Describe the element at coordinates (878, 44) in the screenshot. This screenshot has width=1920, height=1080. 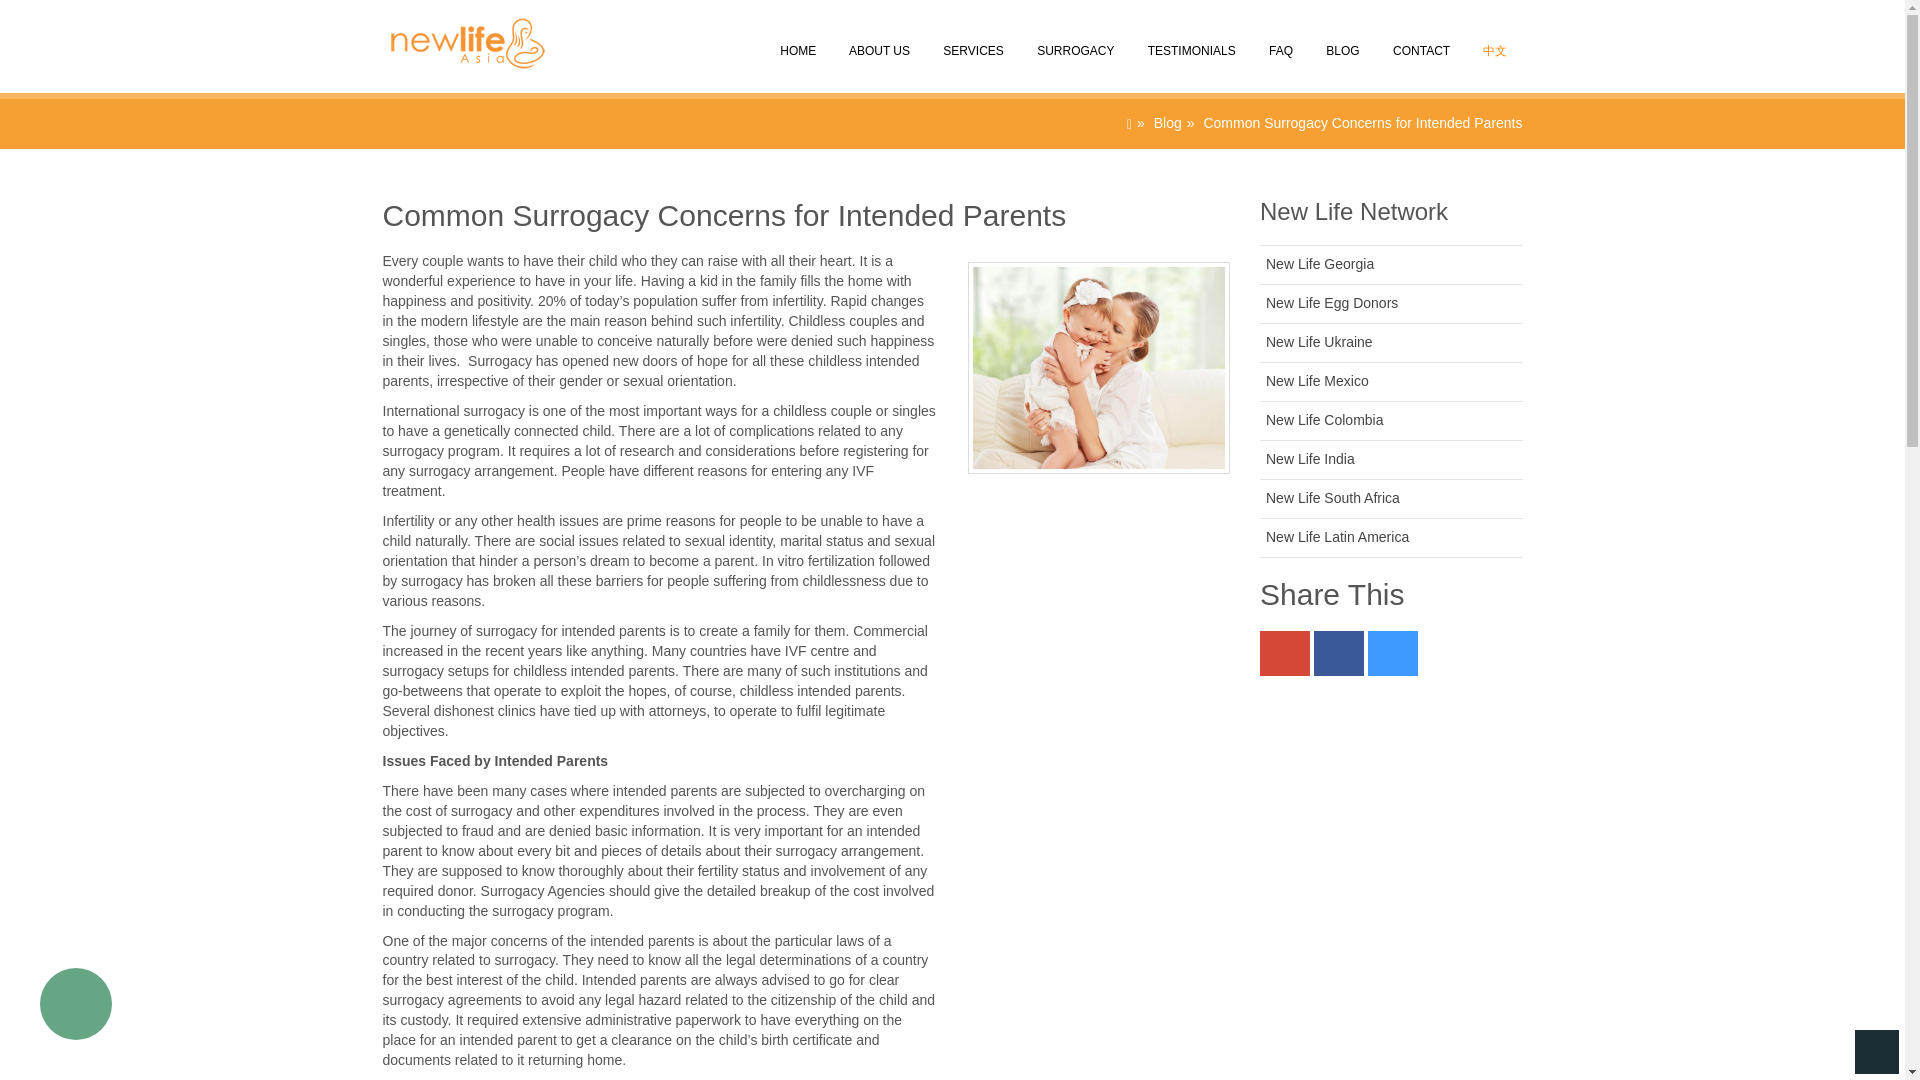
I see `About Us` at that location.